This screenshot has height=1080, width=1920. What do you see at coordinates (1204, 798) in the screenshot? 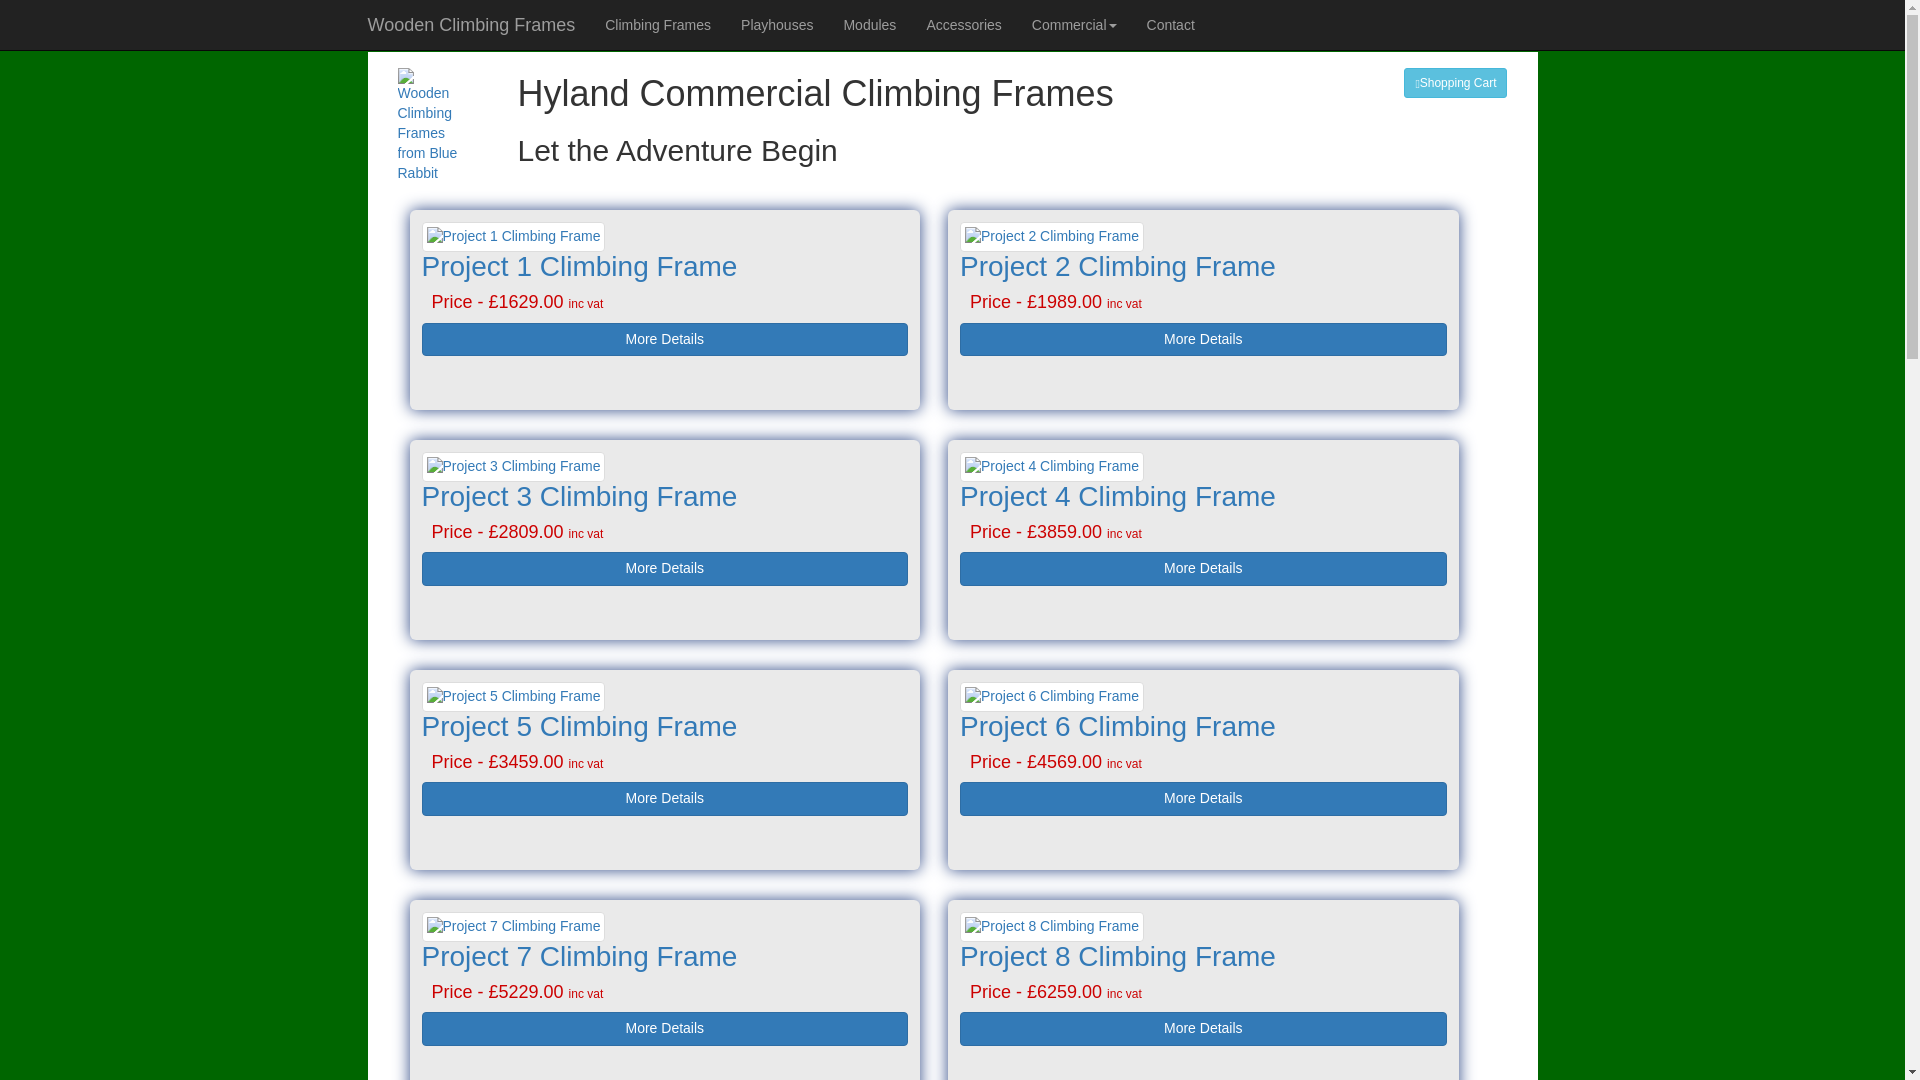
I see `More Details` at bounding box center [1204, 798].